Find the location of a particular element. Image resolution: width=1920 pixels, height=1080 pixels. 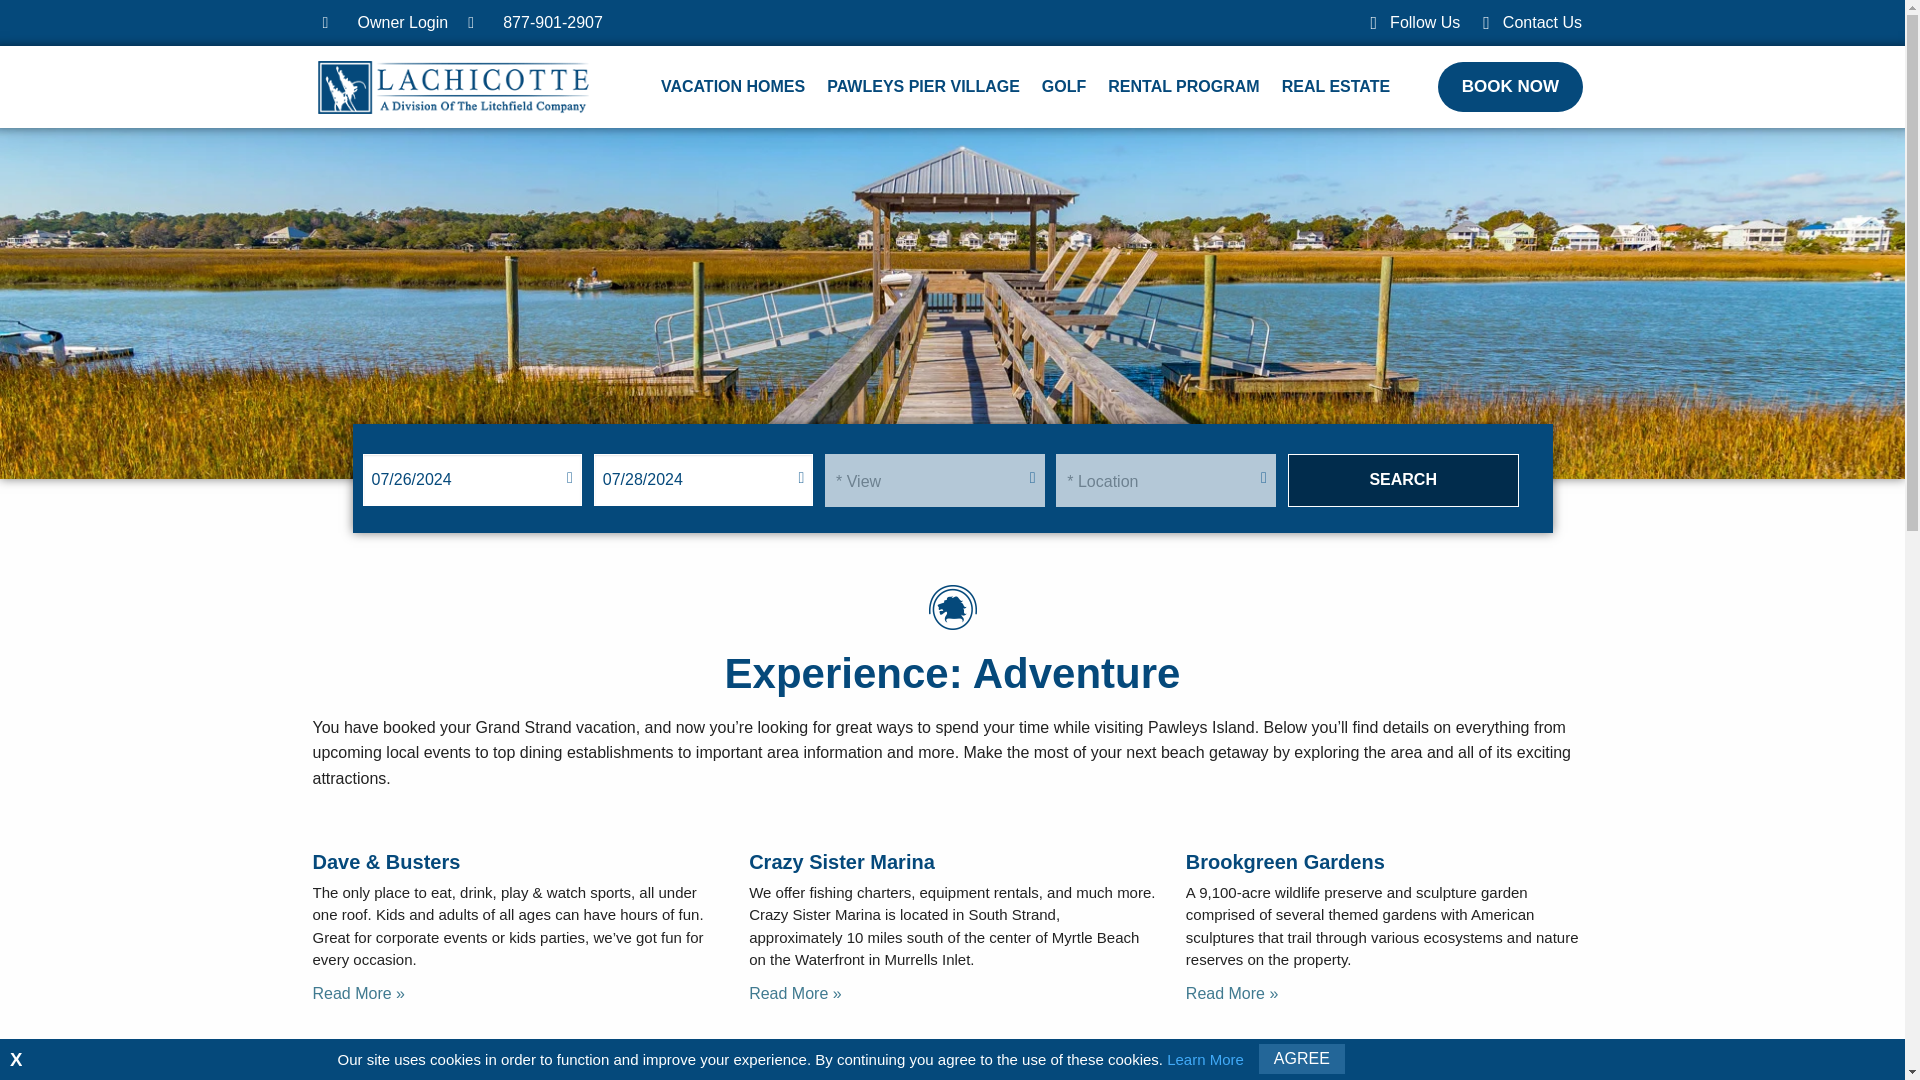

GOLF is located at coordinates (1064, 86).